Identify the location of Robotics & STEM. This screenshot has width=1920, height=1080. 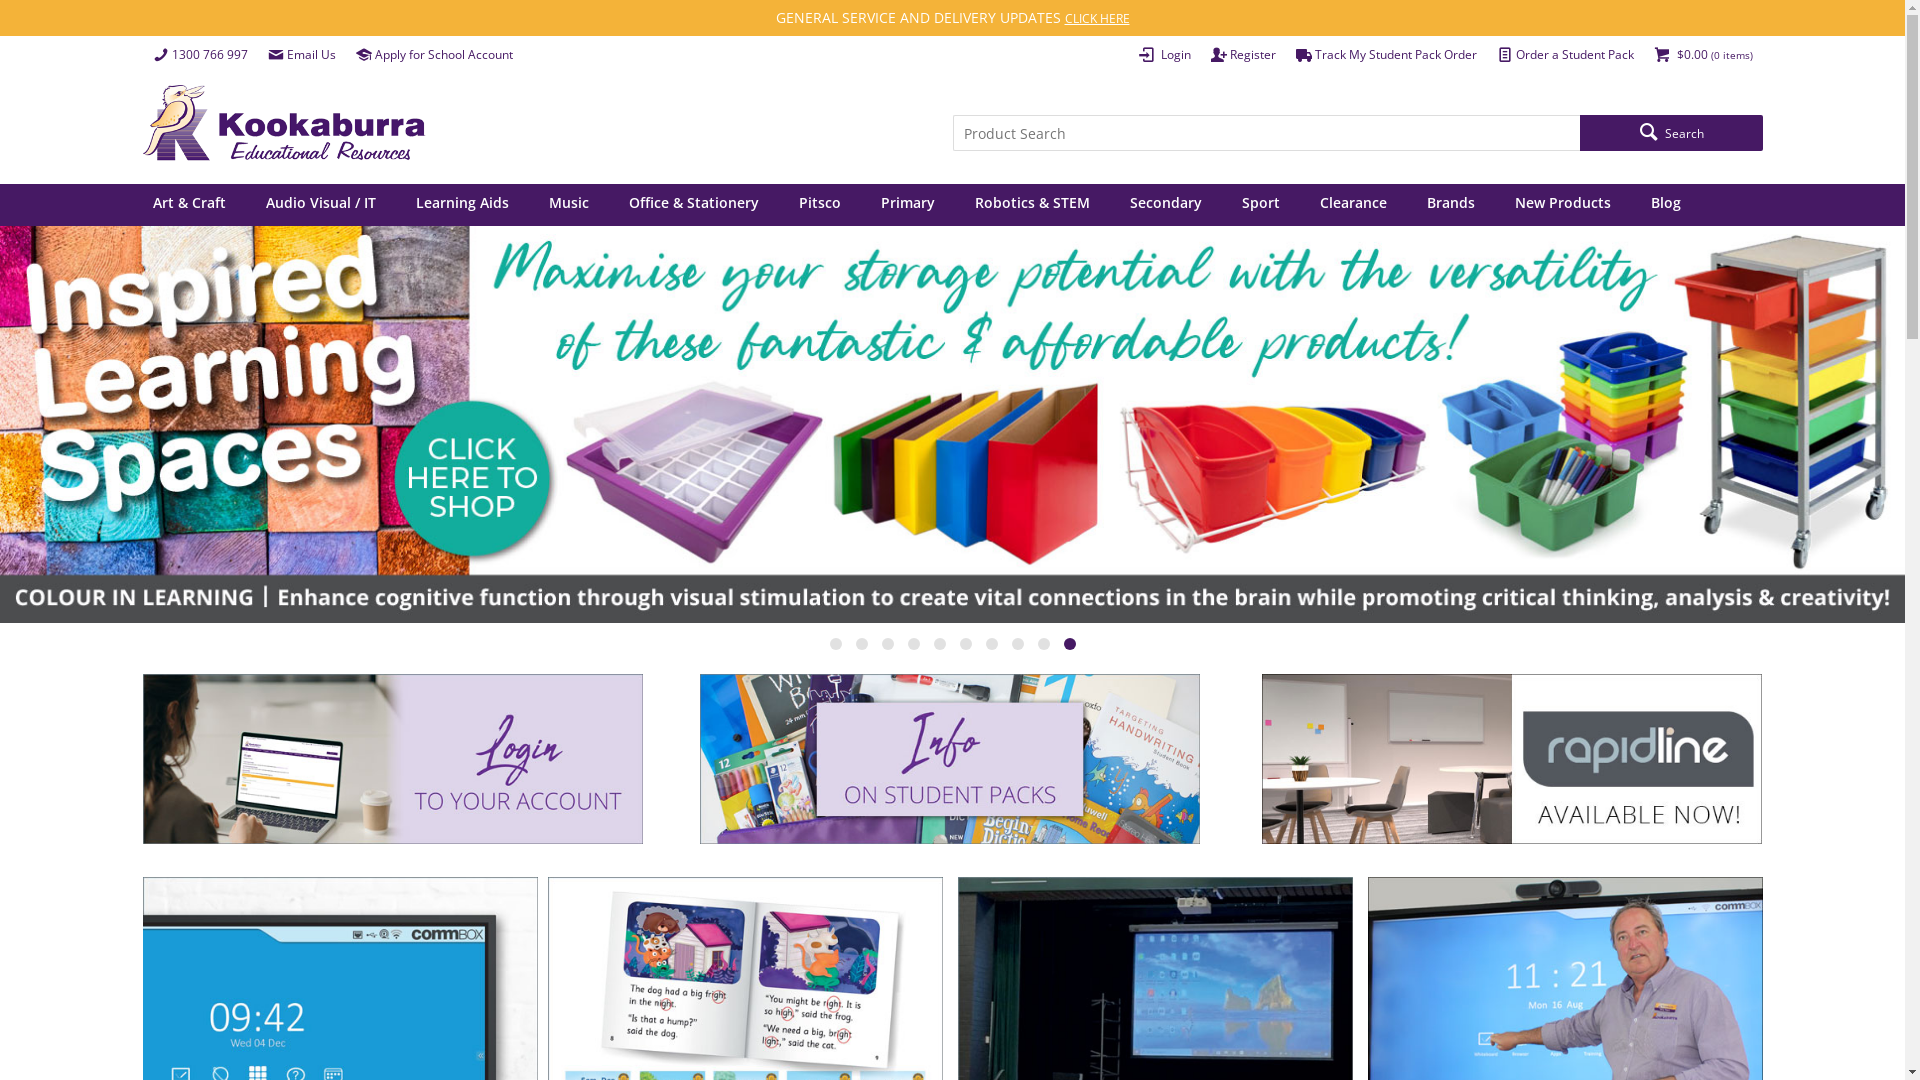
(1032, 205).